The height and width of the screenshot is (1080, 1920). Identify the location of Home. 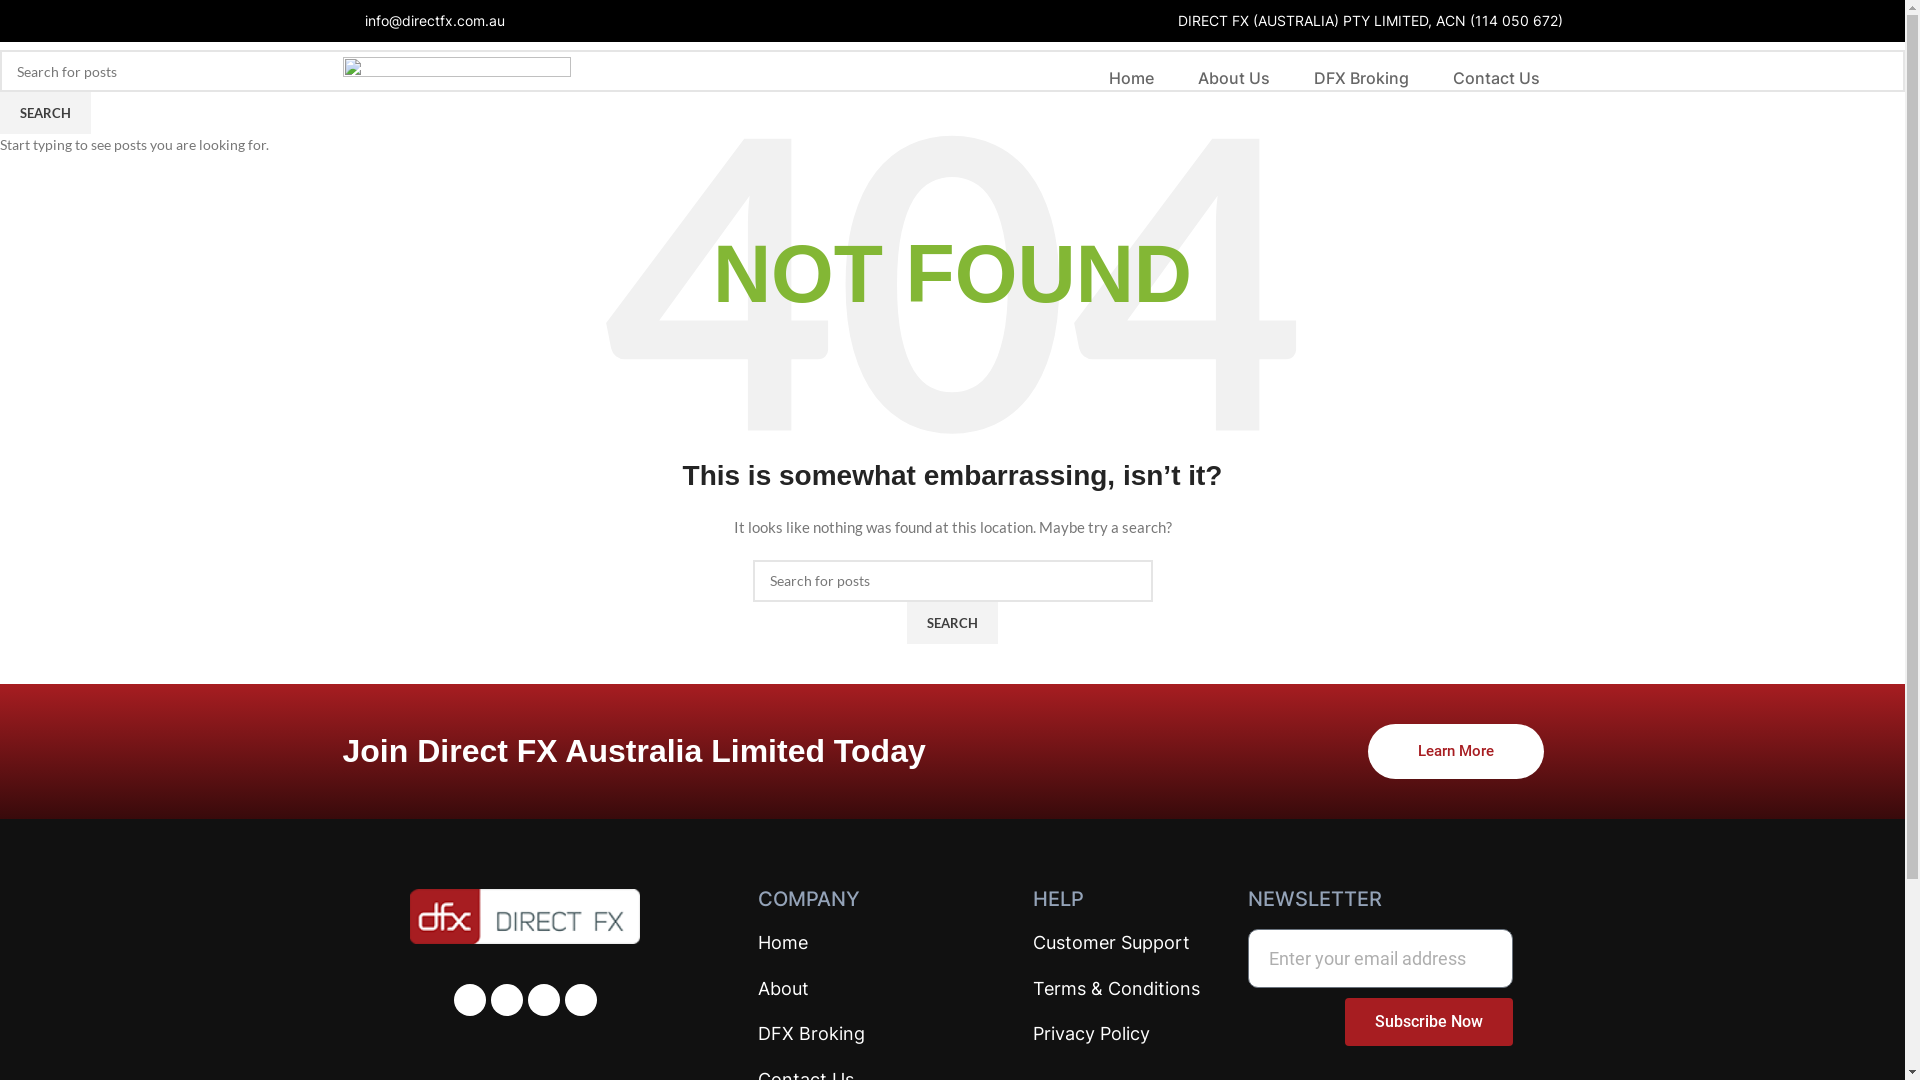
(1132, 78).